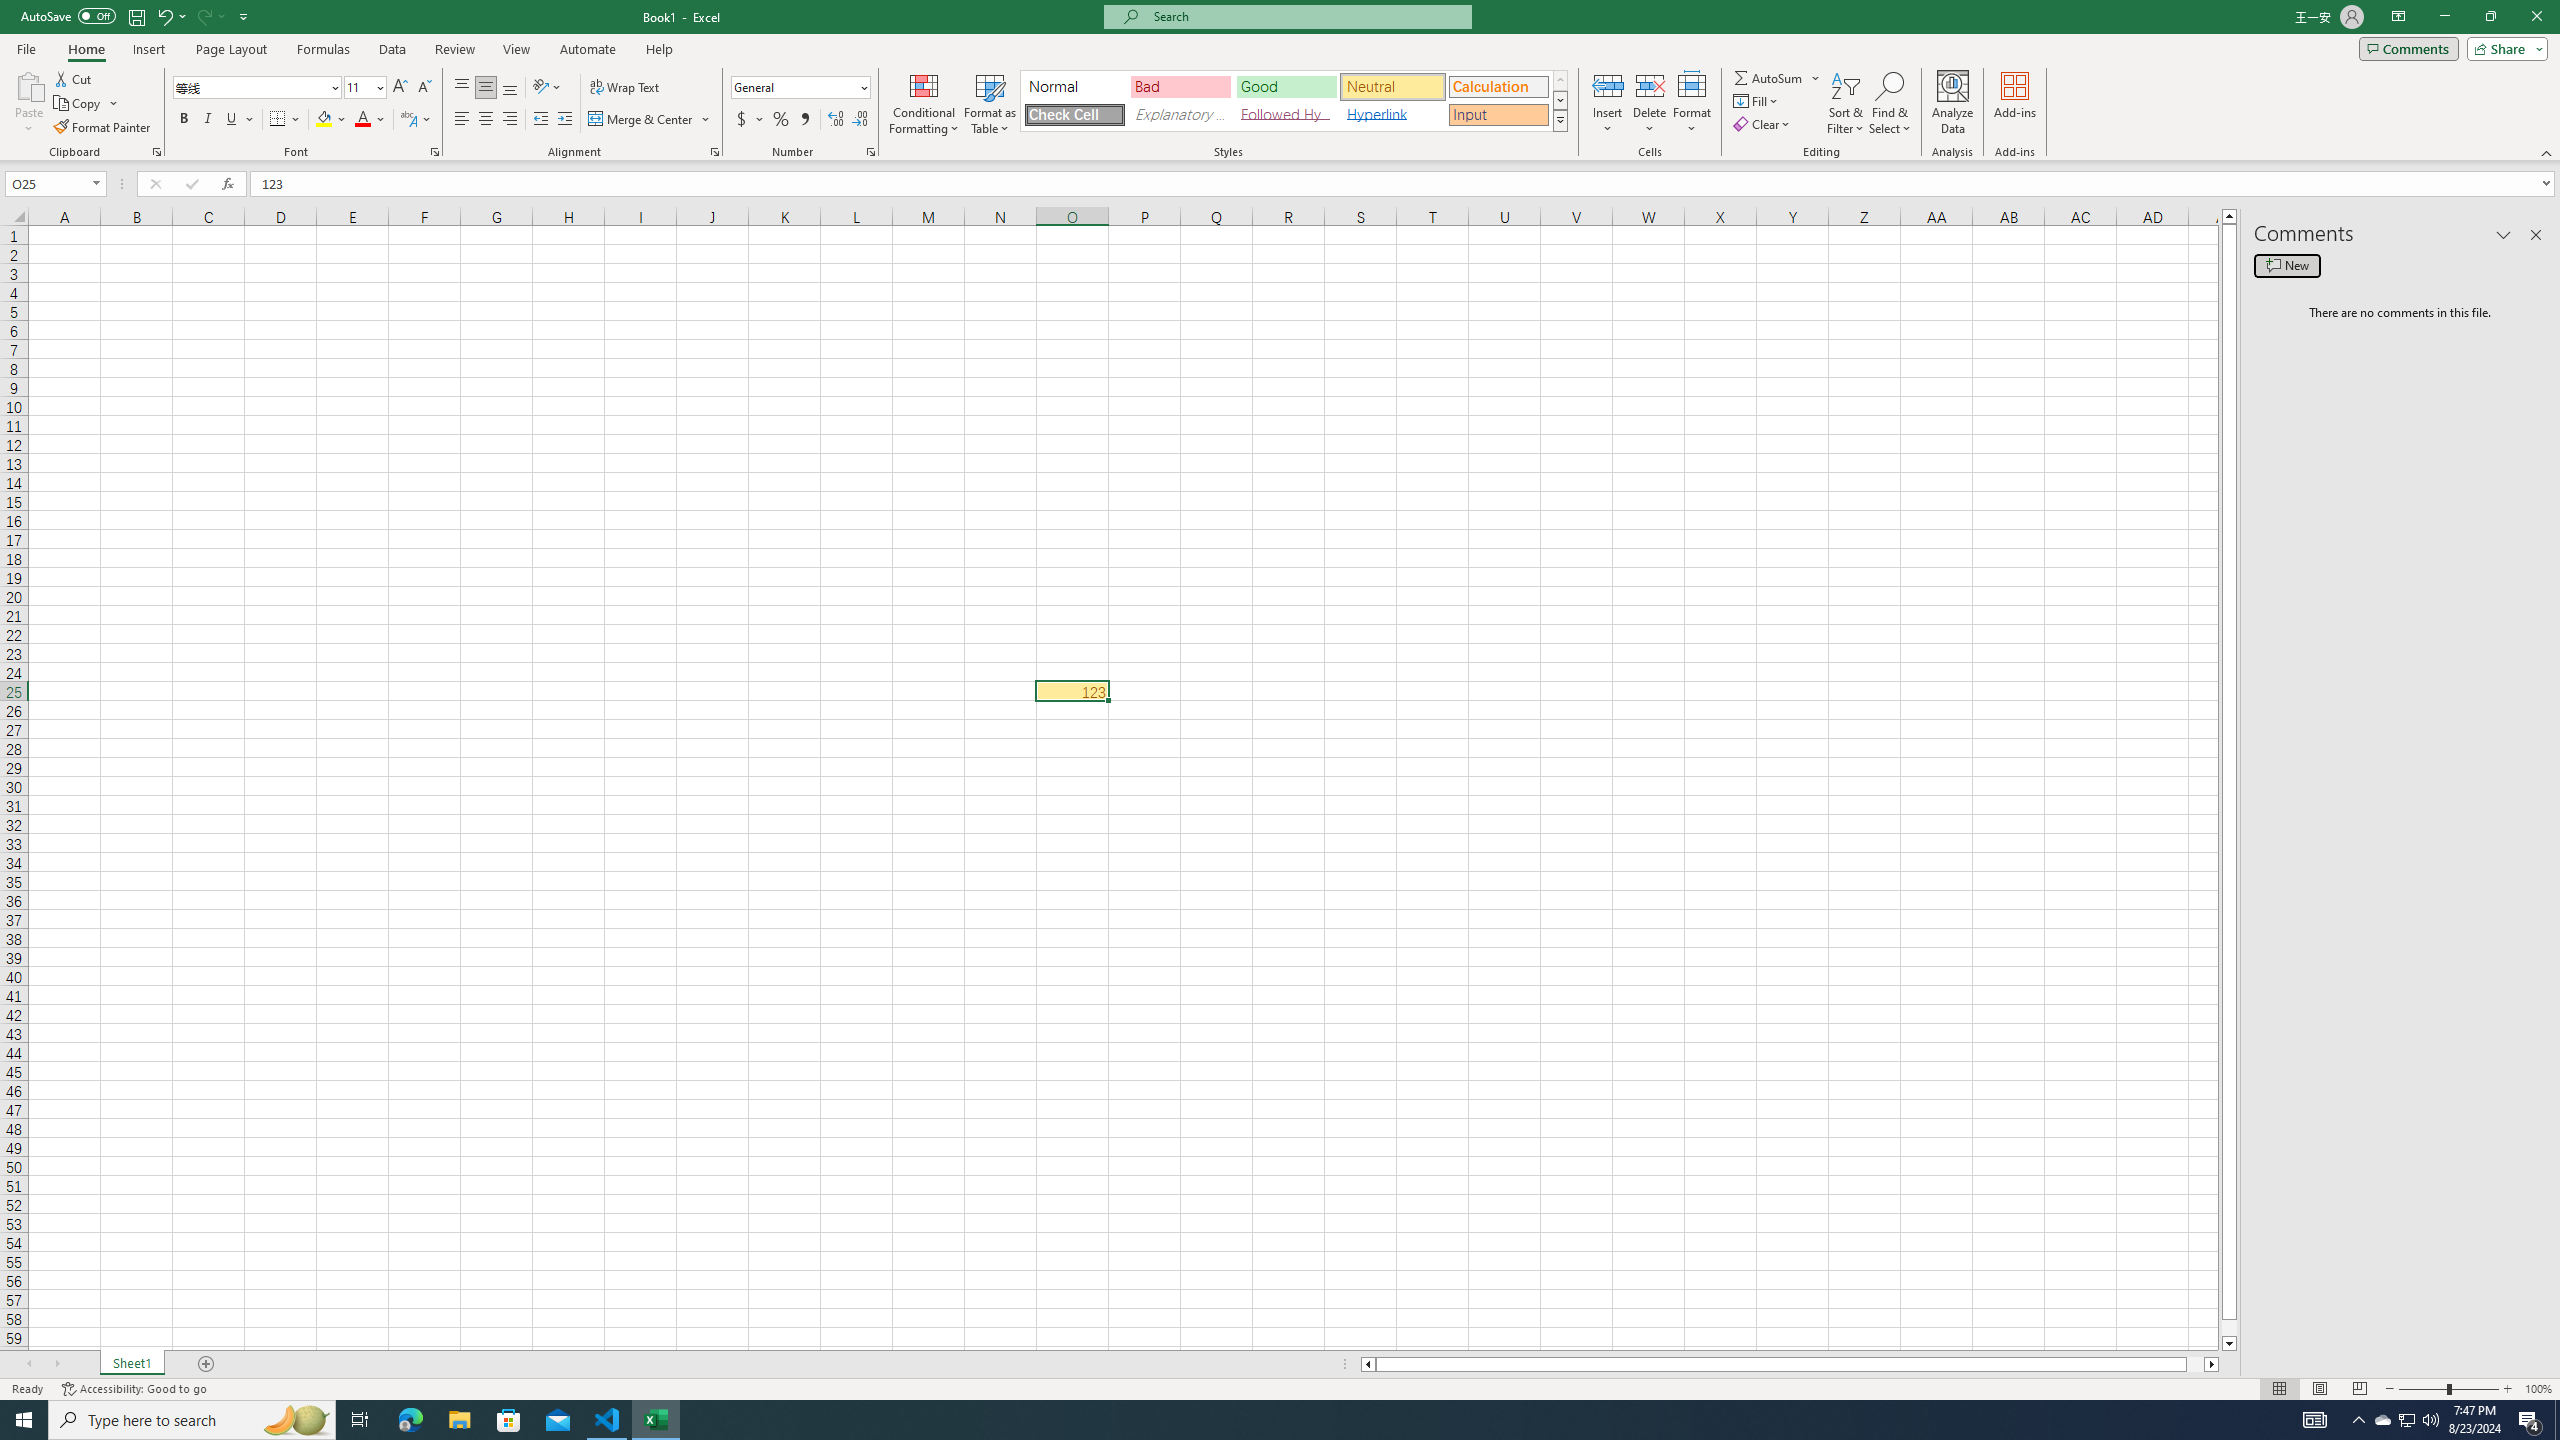 The image size is (2560, 1440). Describe the element at coordinates (324, 120) in the screenshot. I see `Fill Color RGB(255, 255, 0)` at that location.